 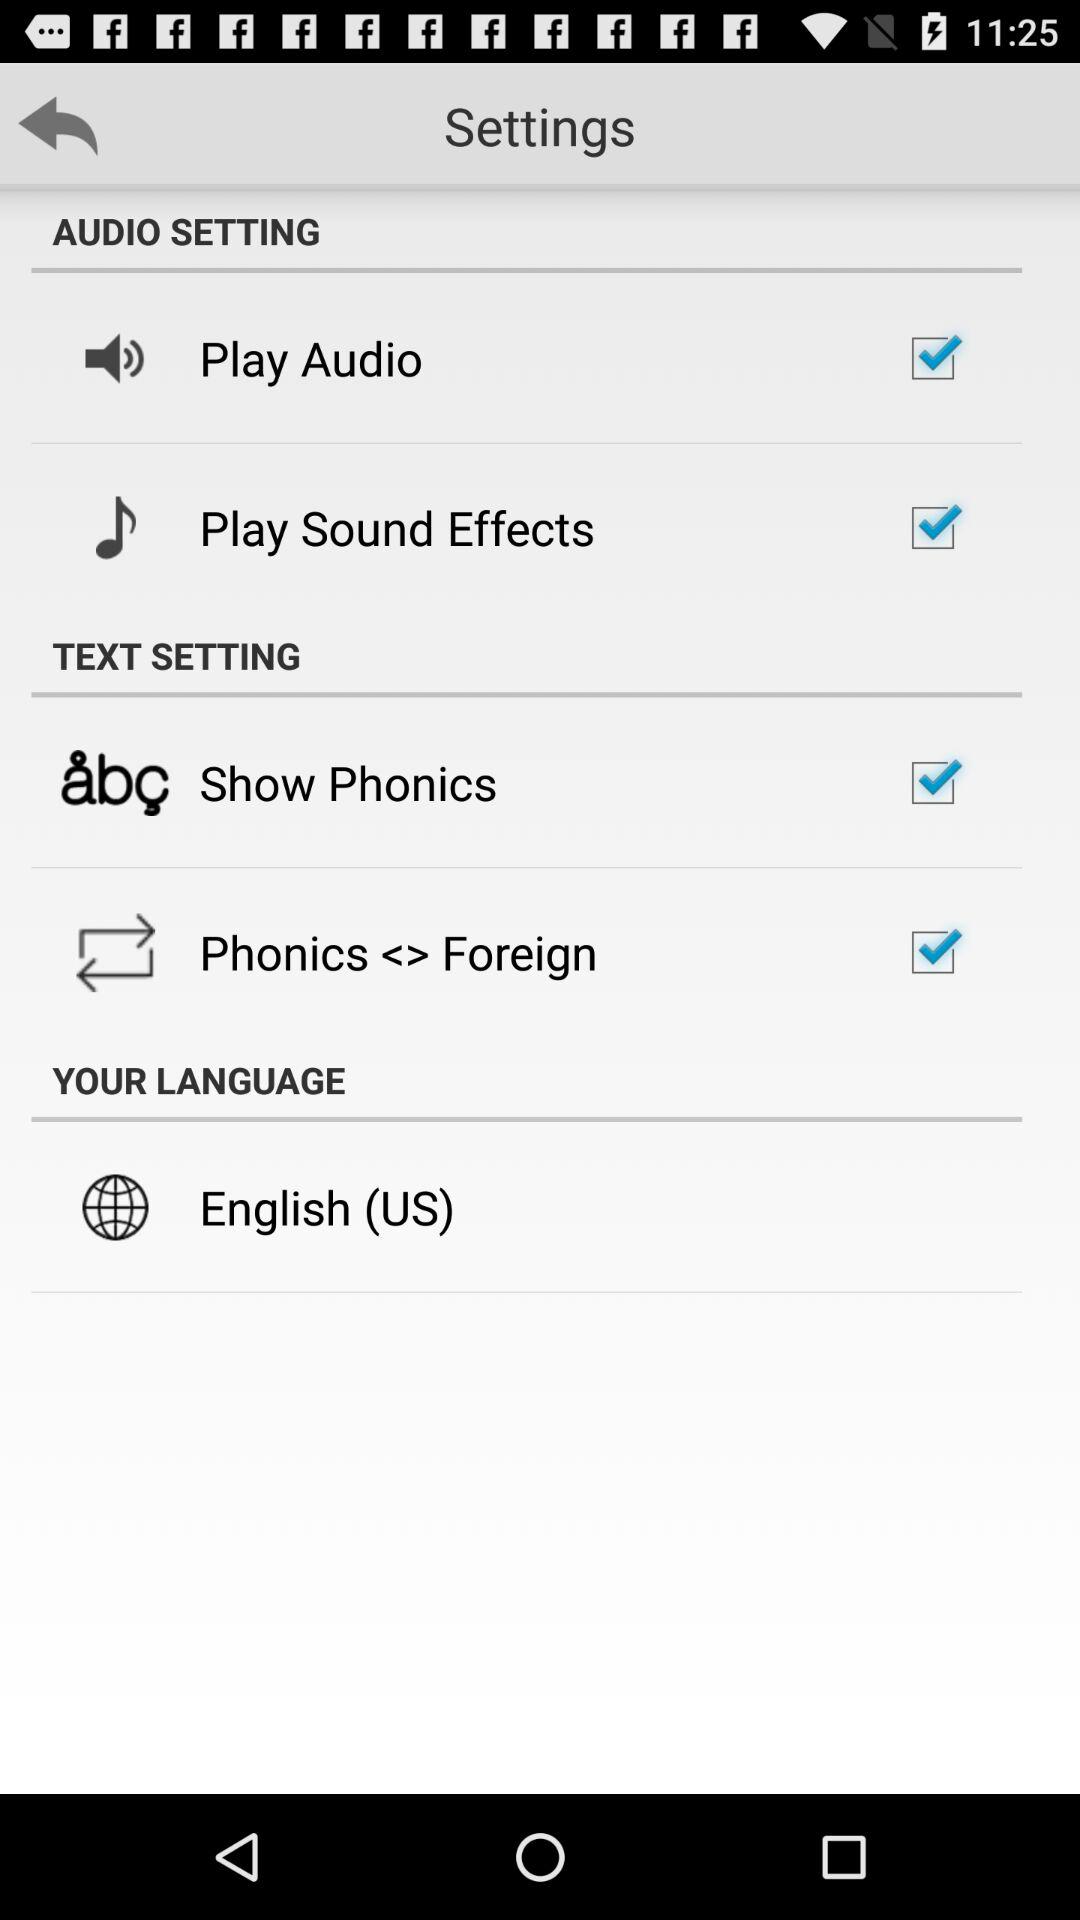 What do you see at coordinates (398, 952) in the screenshot?
I see `flip until phonics <> foreign icon` at bounding box center [398, 952].